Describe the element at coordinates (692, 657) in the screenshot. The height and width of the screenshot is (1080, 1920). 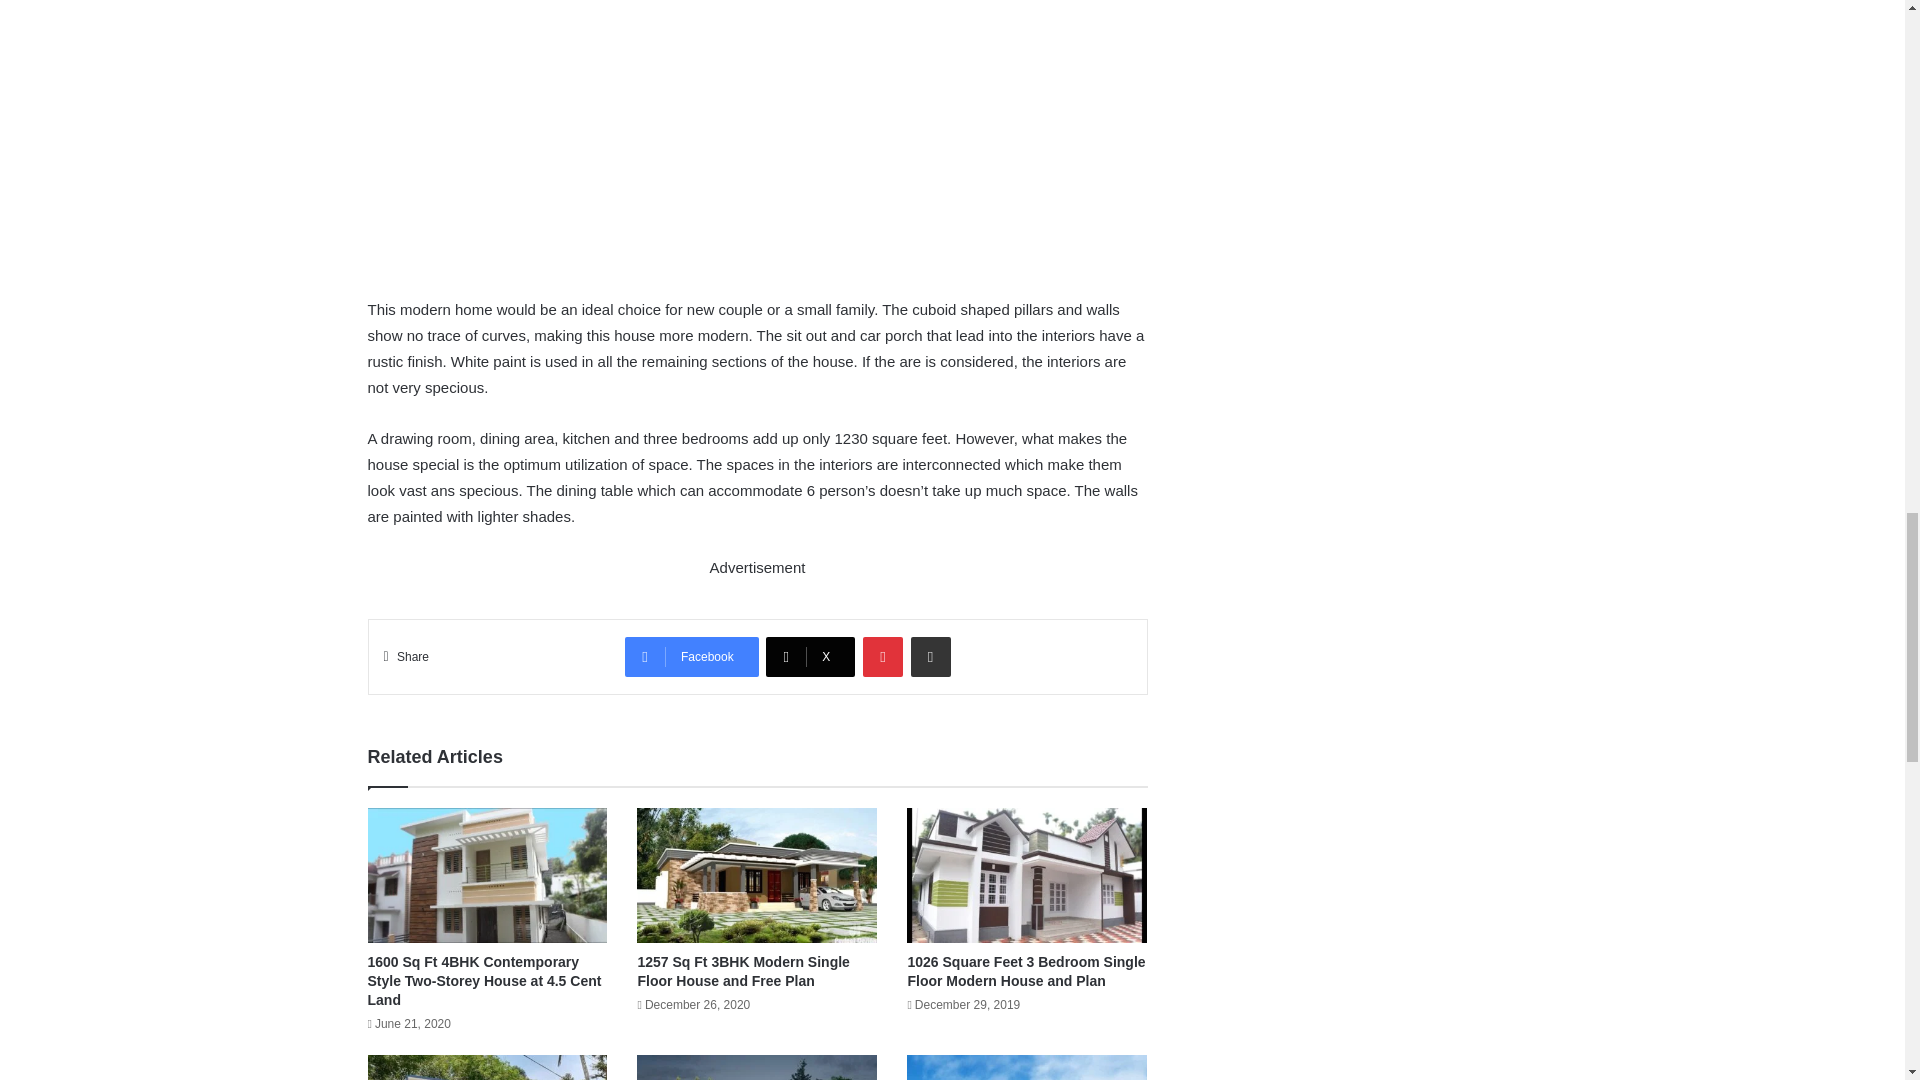
I see `Facebook` at that location.